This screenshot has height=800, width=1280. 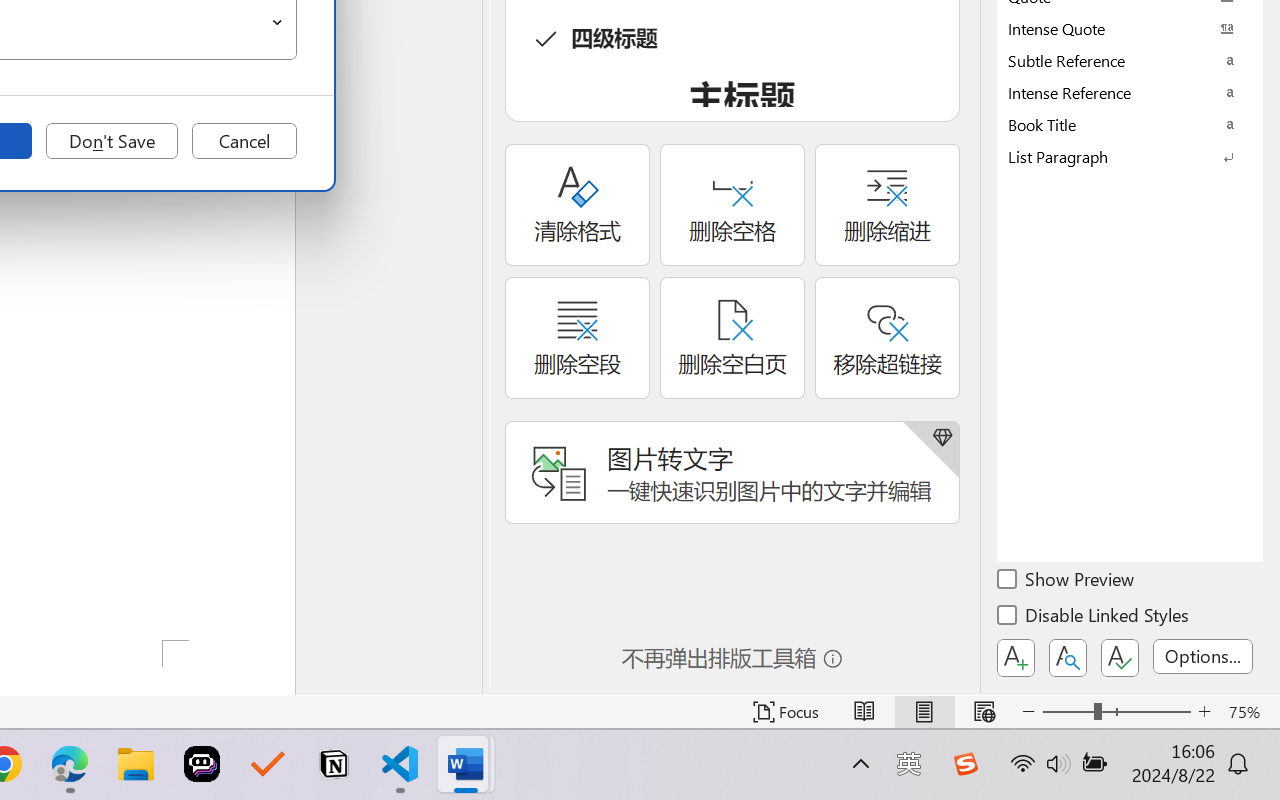 What do you see at coordinates (202, 764) in the screenshot?
I see `Poe` at bounding box center [202, 764].